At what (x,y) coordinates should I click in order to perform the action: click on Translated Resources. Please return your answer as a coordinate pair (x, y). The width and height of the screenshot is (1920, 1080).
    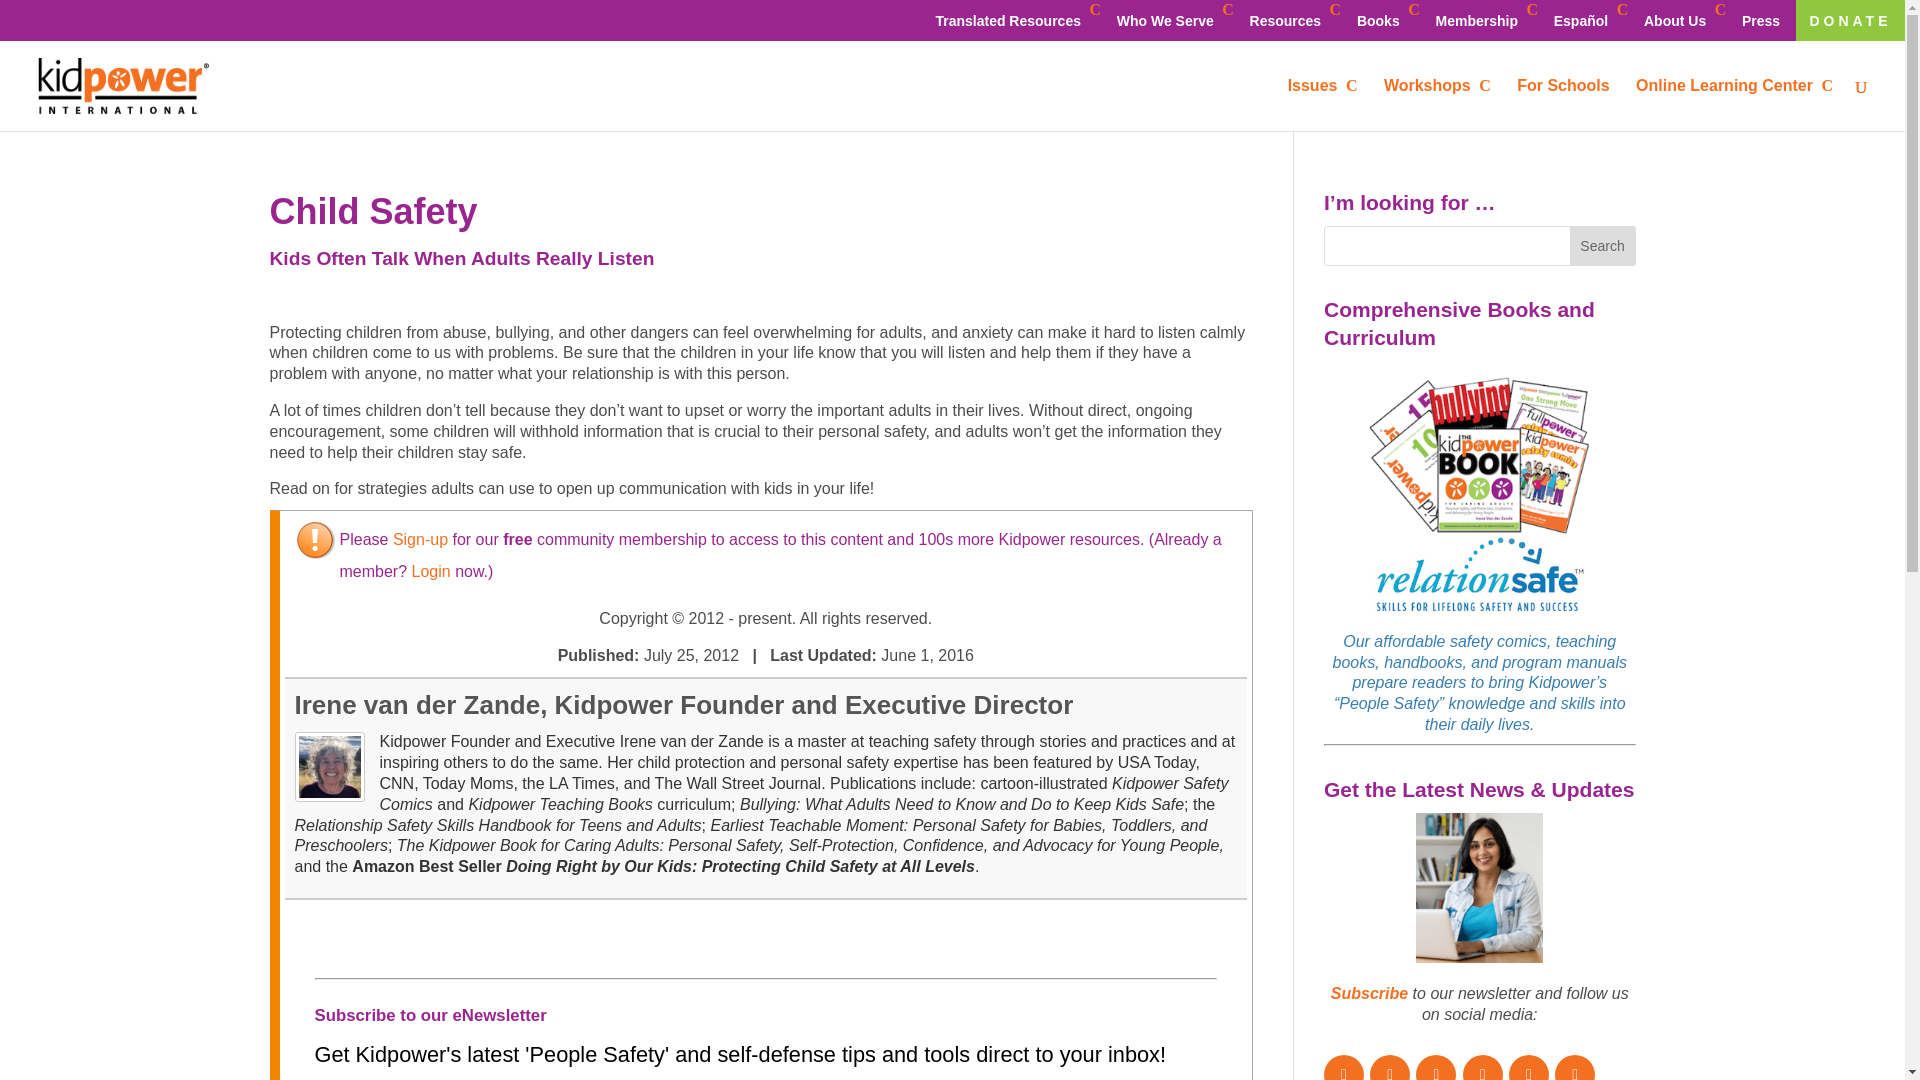
    Looking at the image, I should click on (1012, 20).